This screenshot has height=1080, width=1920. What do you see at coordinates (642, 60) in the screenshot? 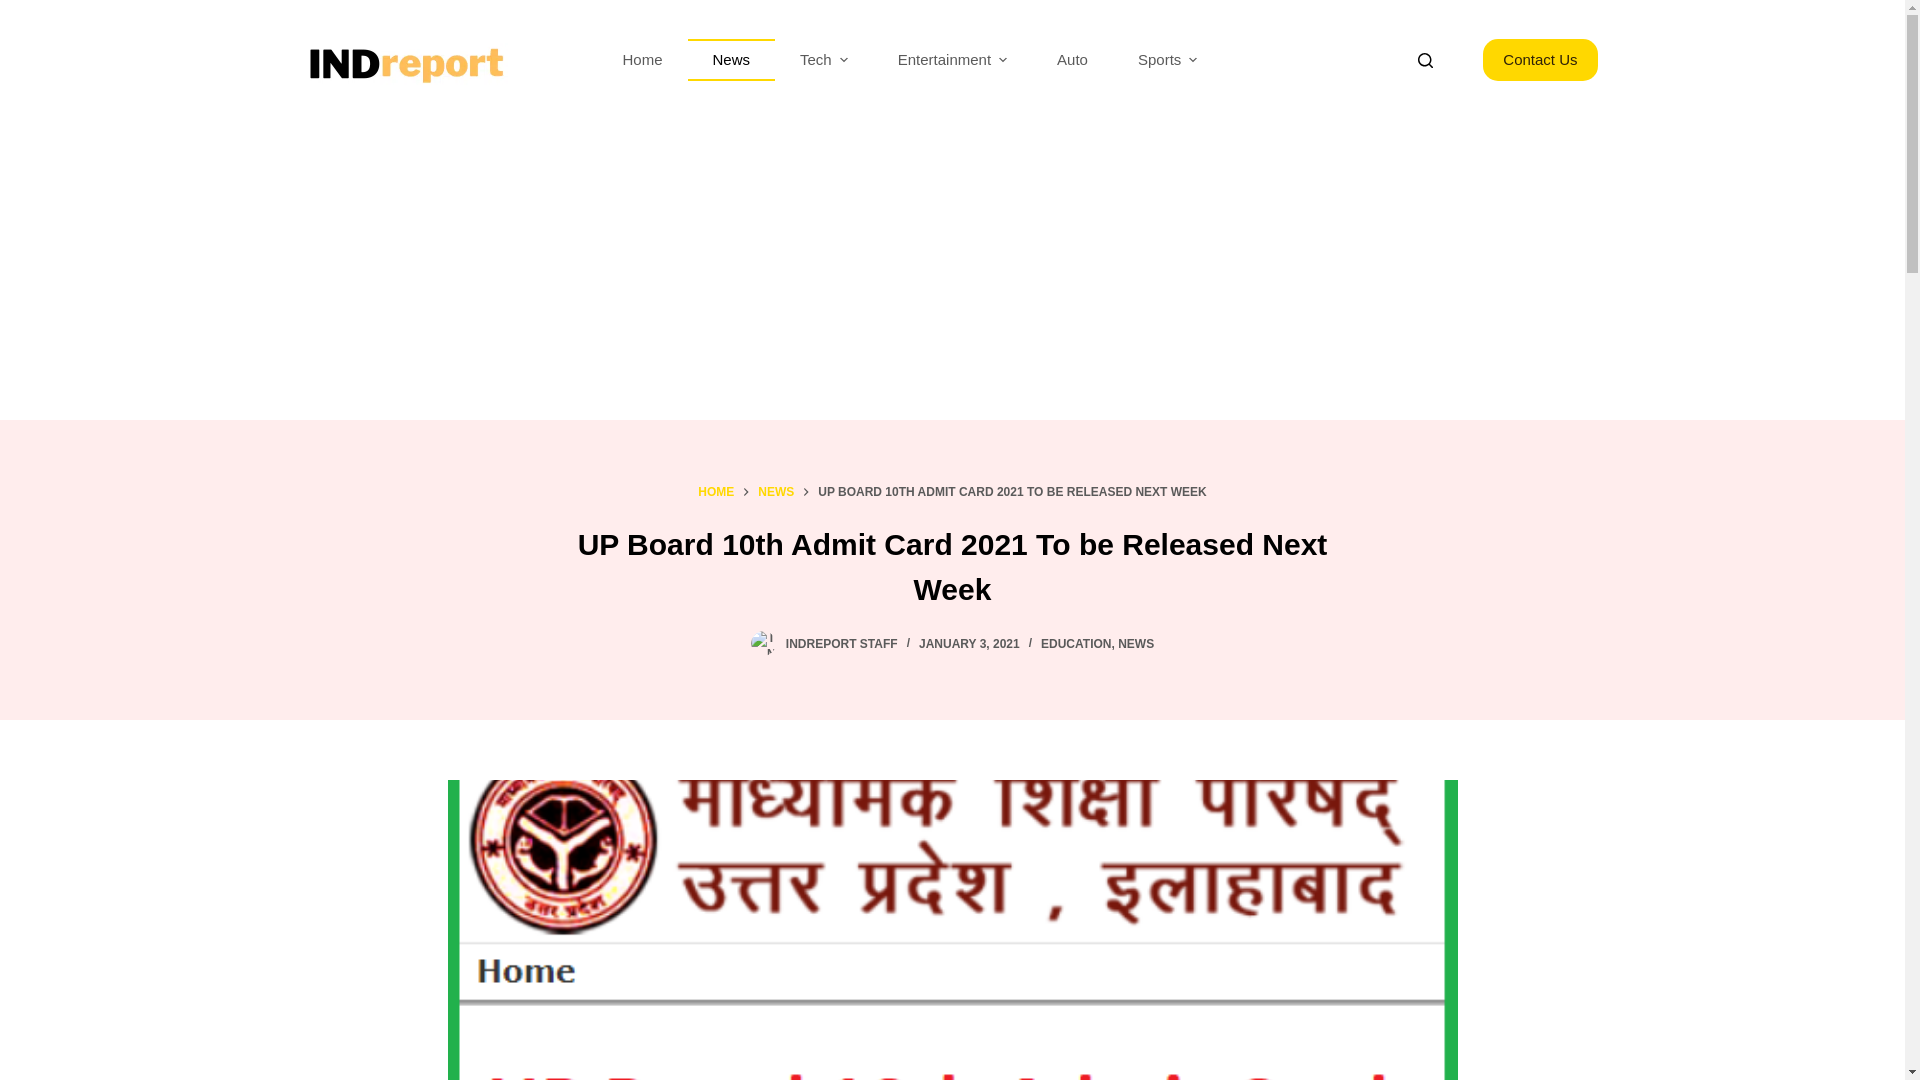
I see `Home` at bounding box center [642, 60].